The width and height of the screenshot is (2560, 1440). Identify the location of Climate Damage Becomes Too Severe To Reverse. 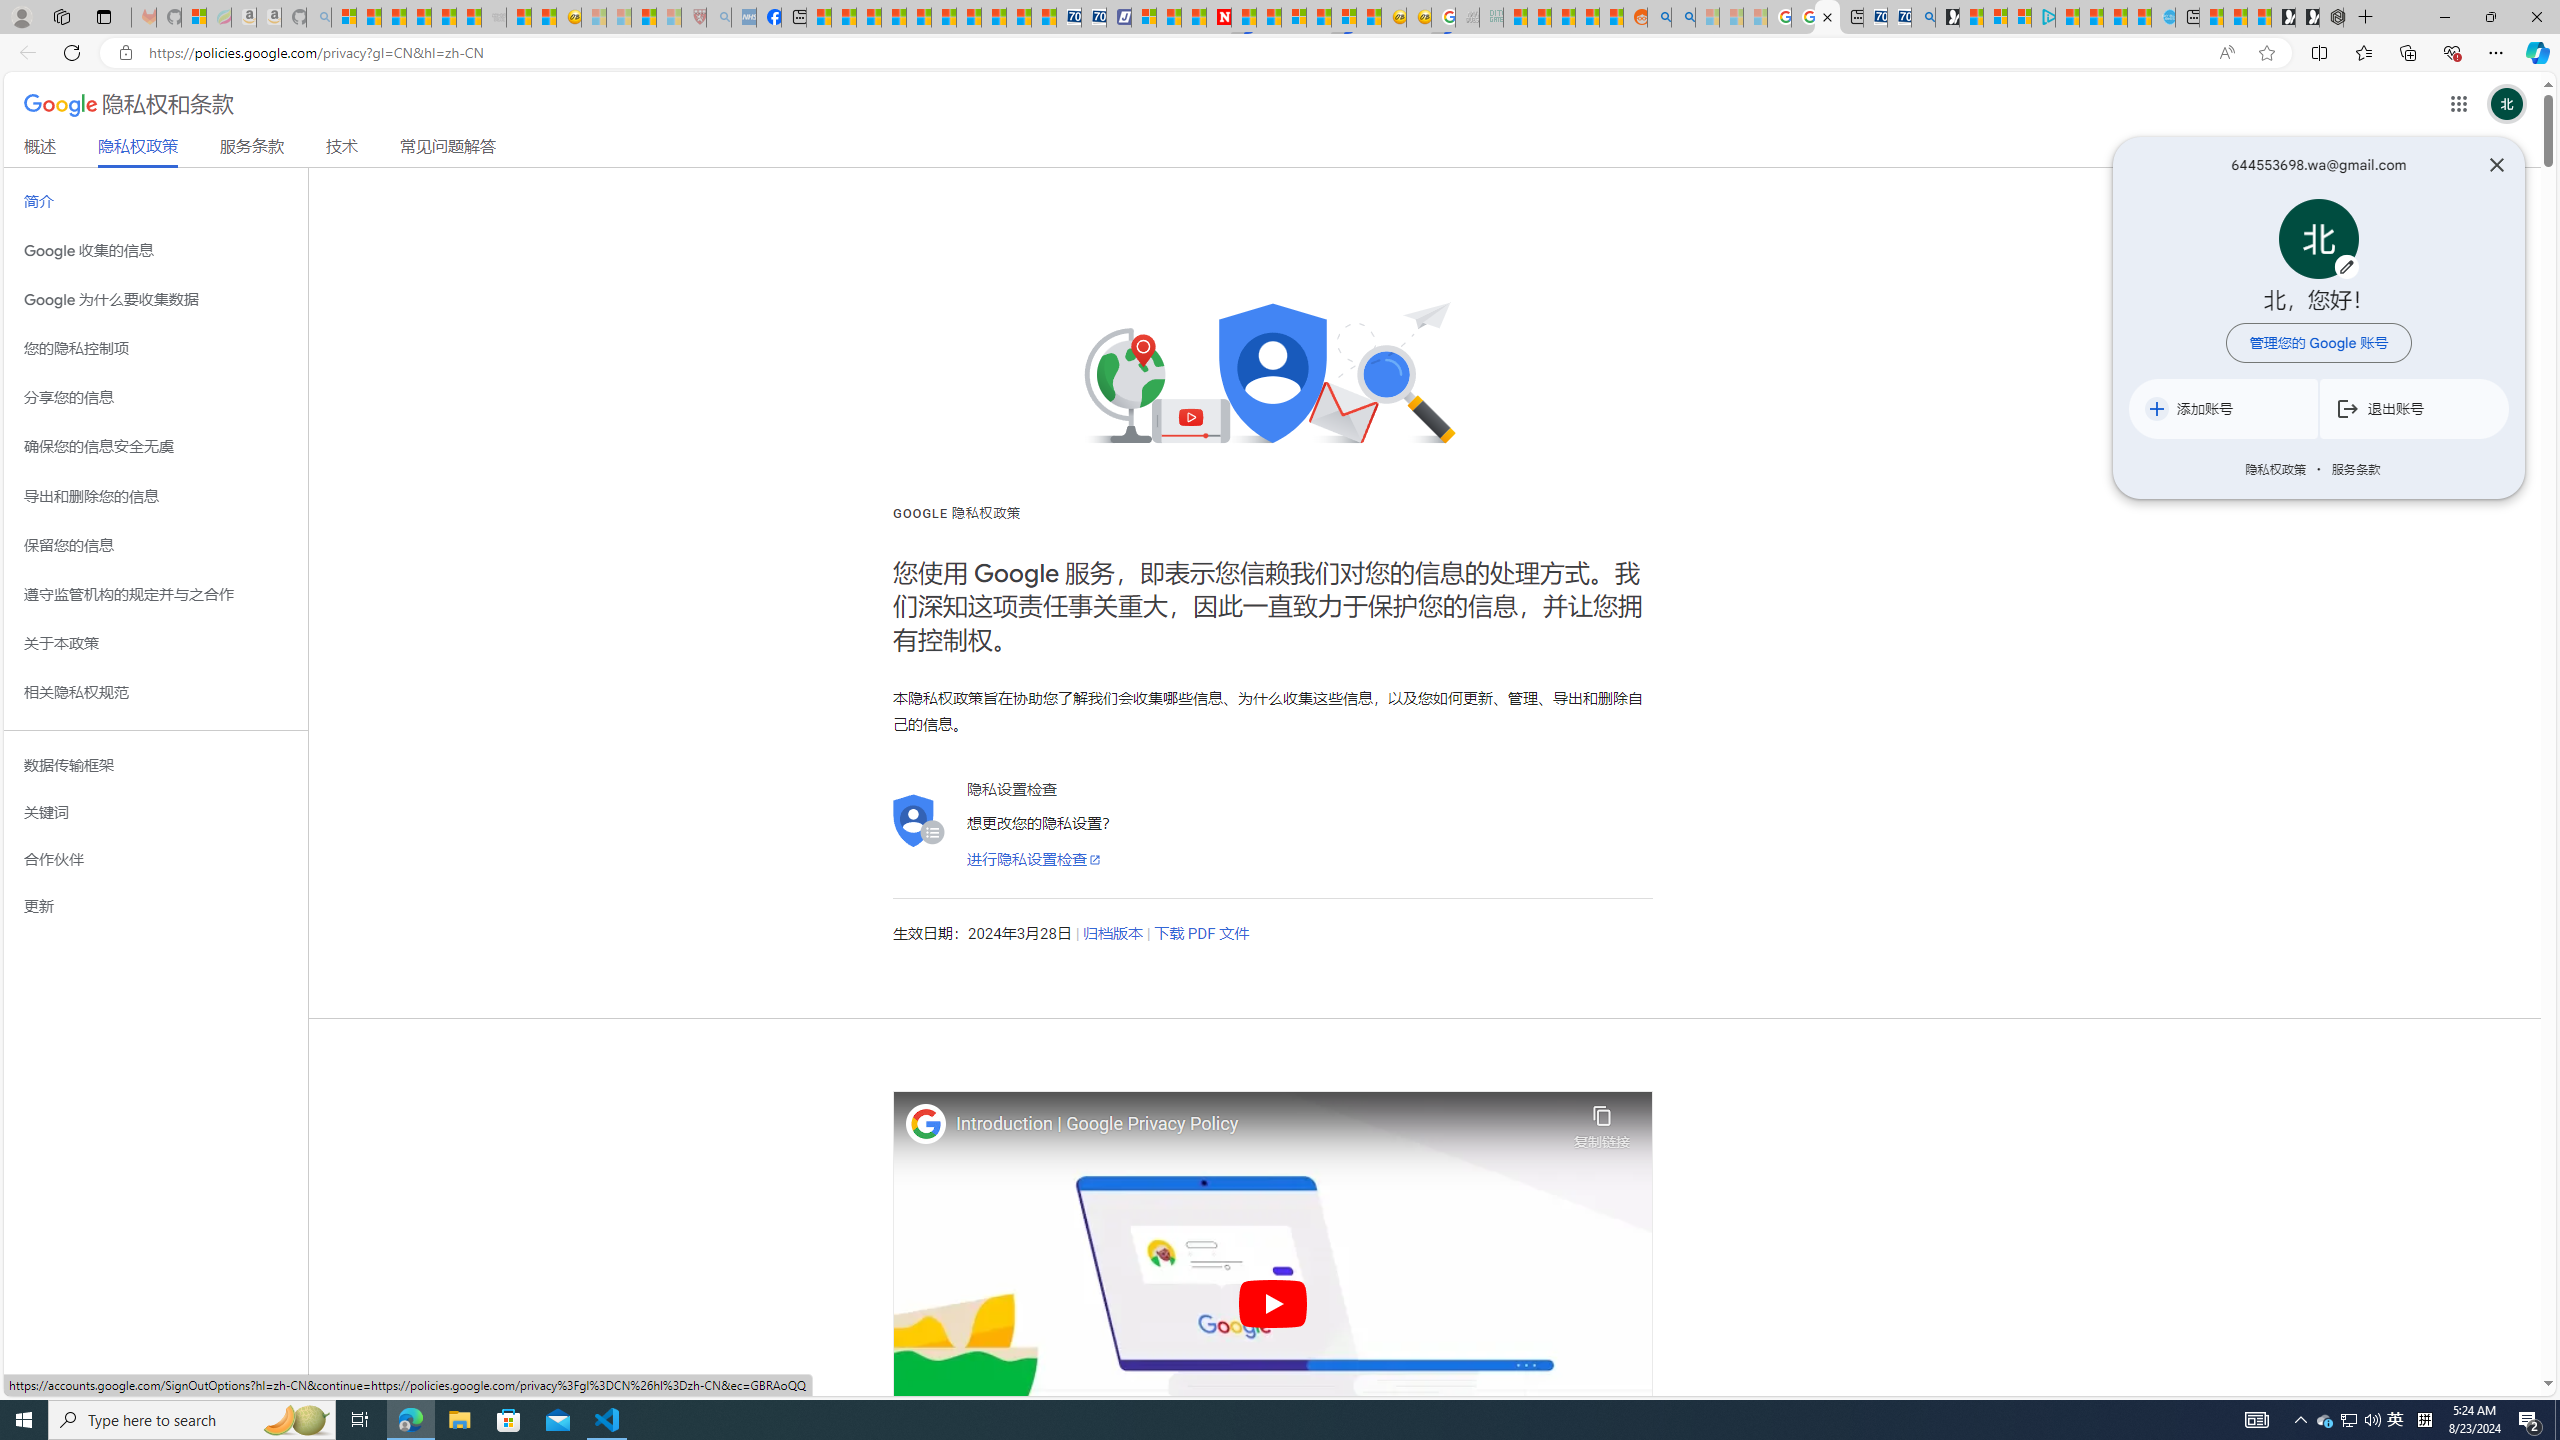
(892, 17).